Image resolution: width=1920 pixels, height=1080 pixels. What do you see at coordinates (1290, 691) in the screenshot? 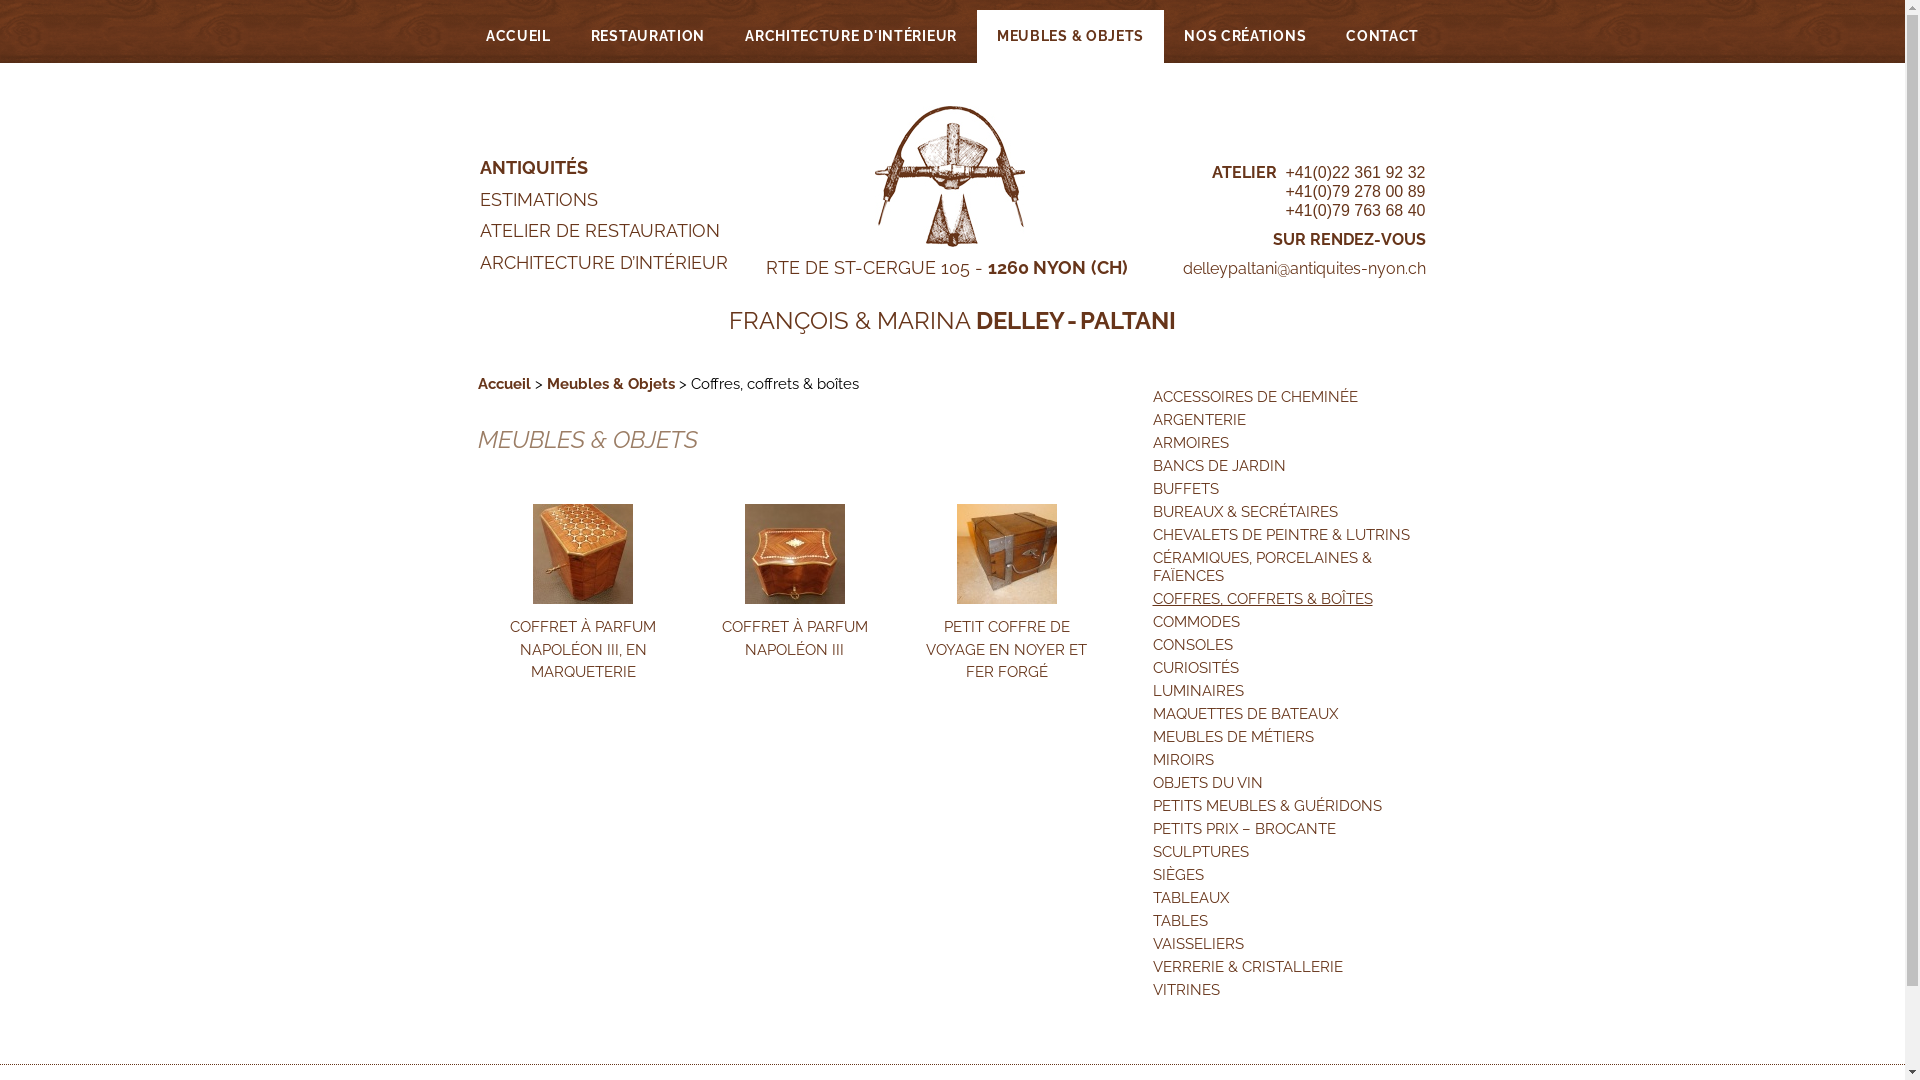
I see `LUMINAIRES` at bounding box center [1290, 691].